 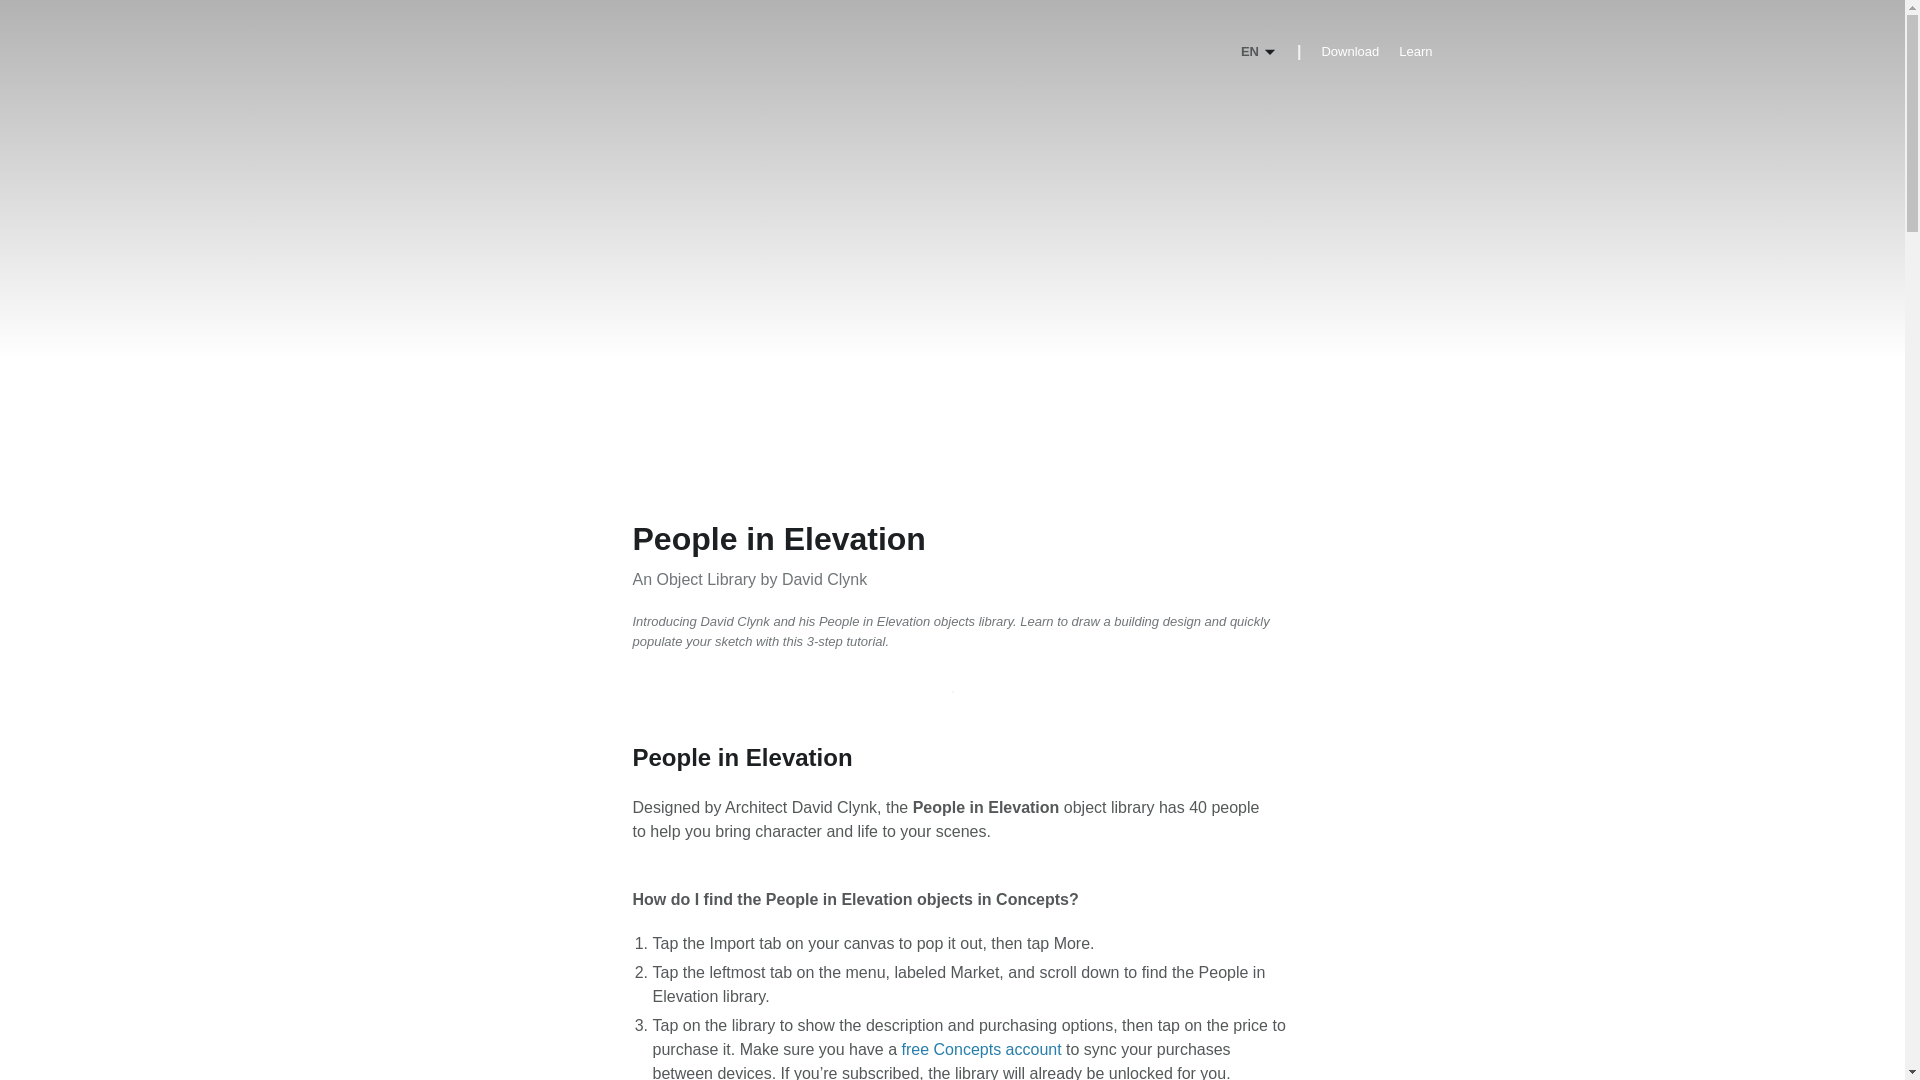 I want to click on Learn, so click(x=1416, y=52).